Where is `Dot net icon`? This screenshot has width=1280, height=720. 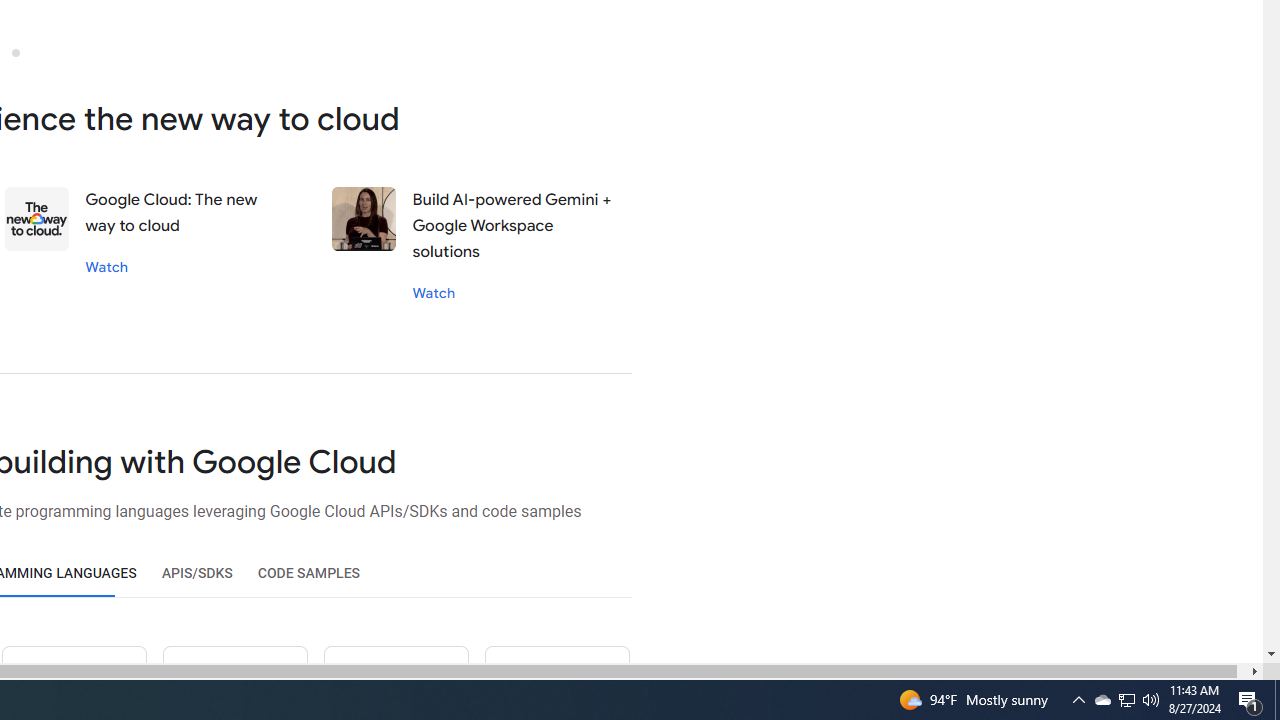 Dot net icon is located at coordinates (395, 682).